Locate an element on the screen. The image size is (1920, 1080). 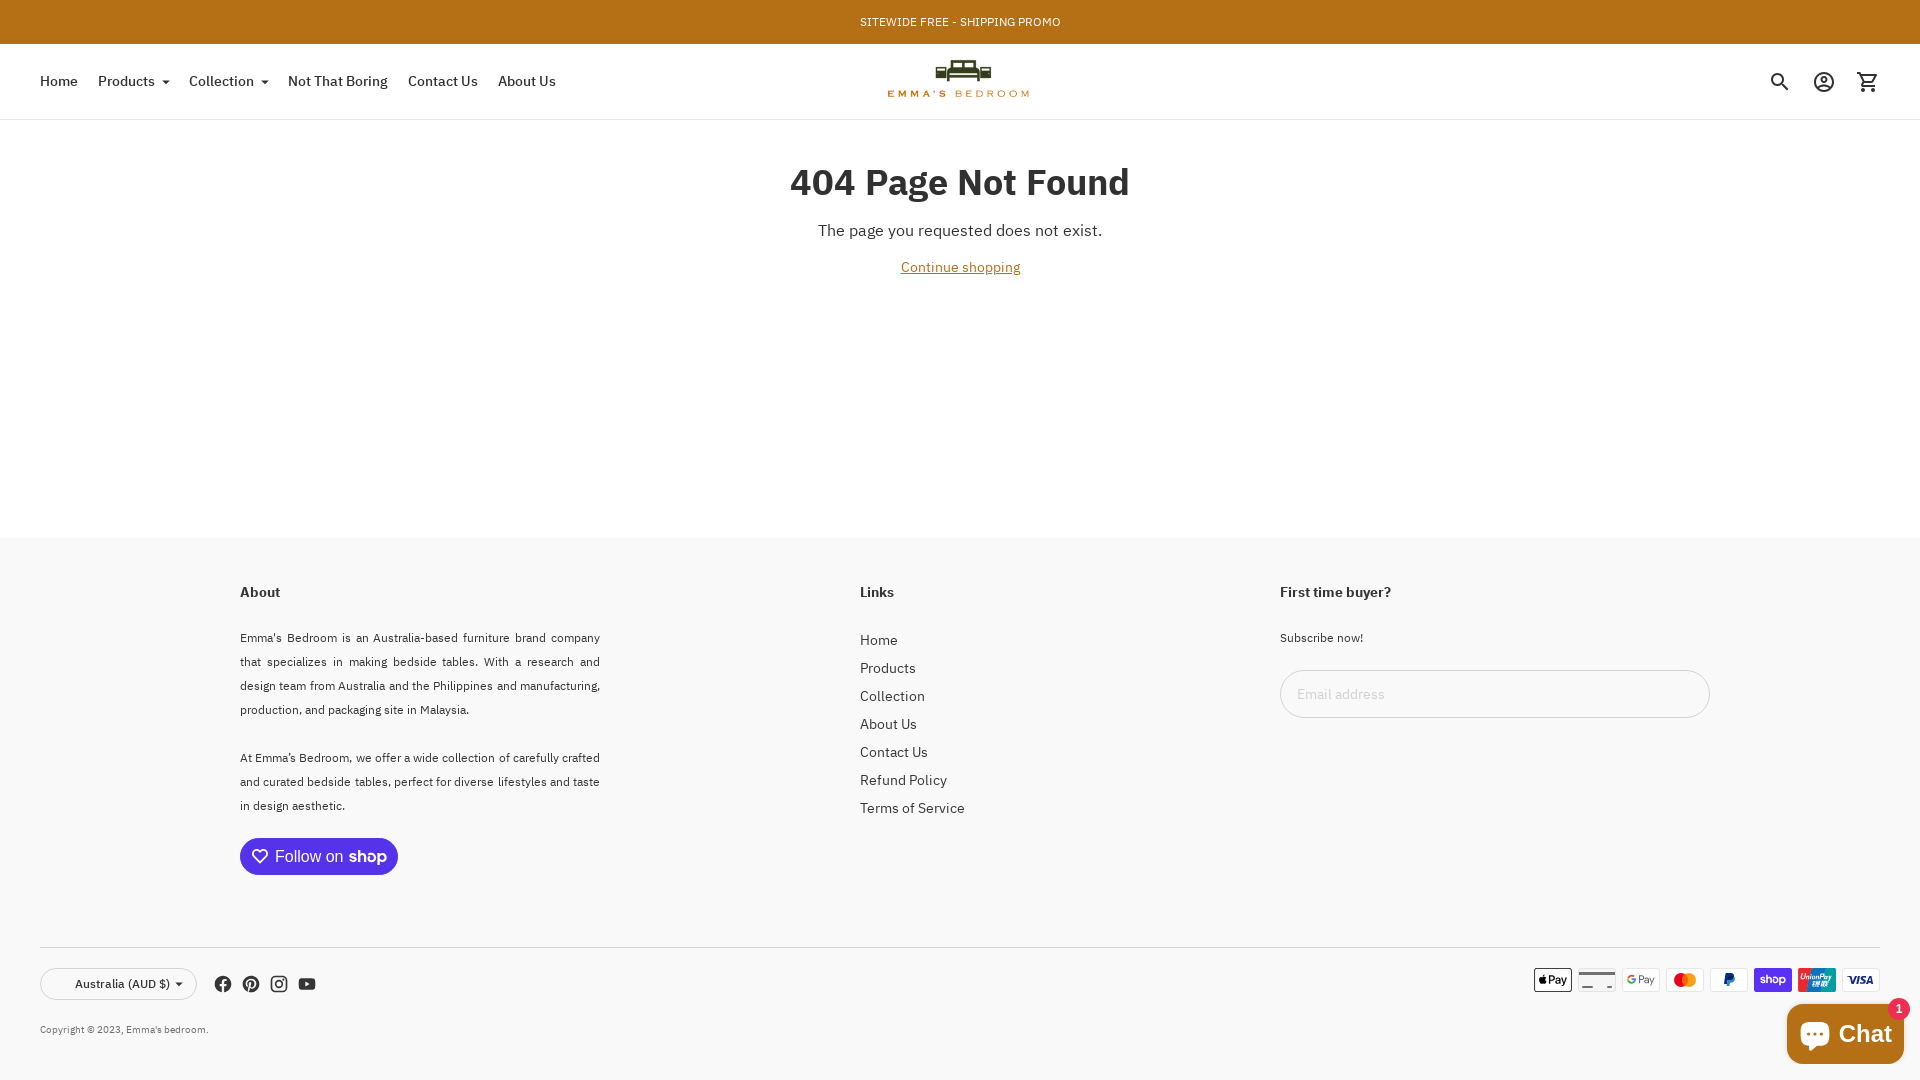
Home is located at coordinates (879, 640).